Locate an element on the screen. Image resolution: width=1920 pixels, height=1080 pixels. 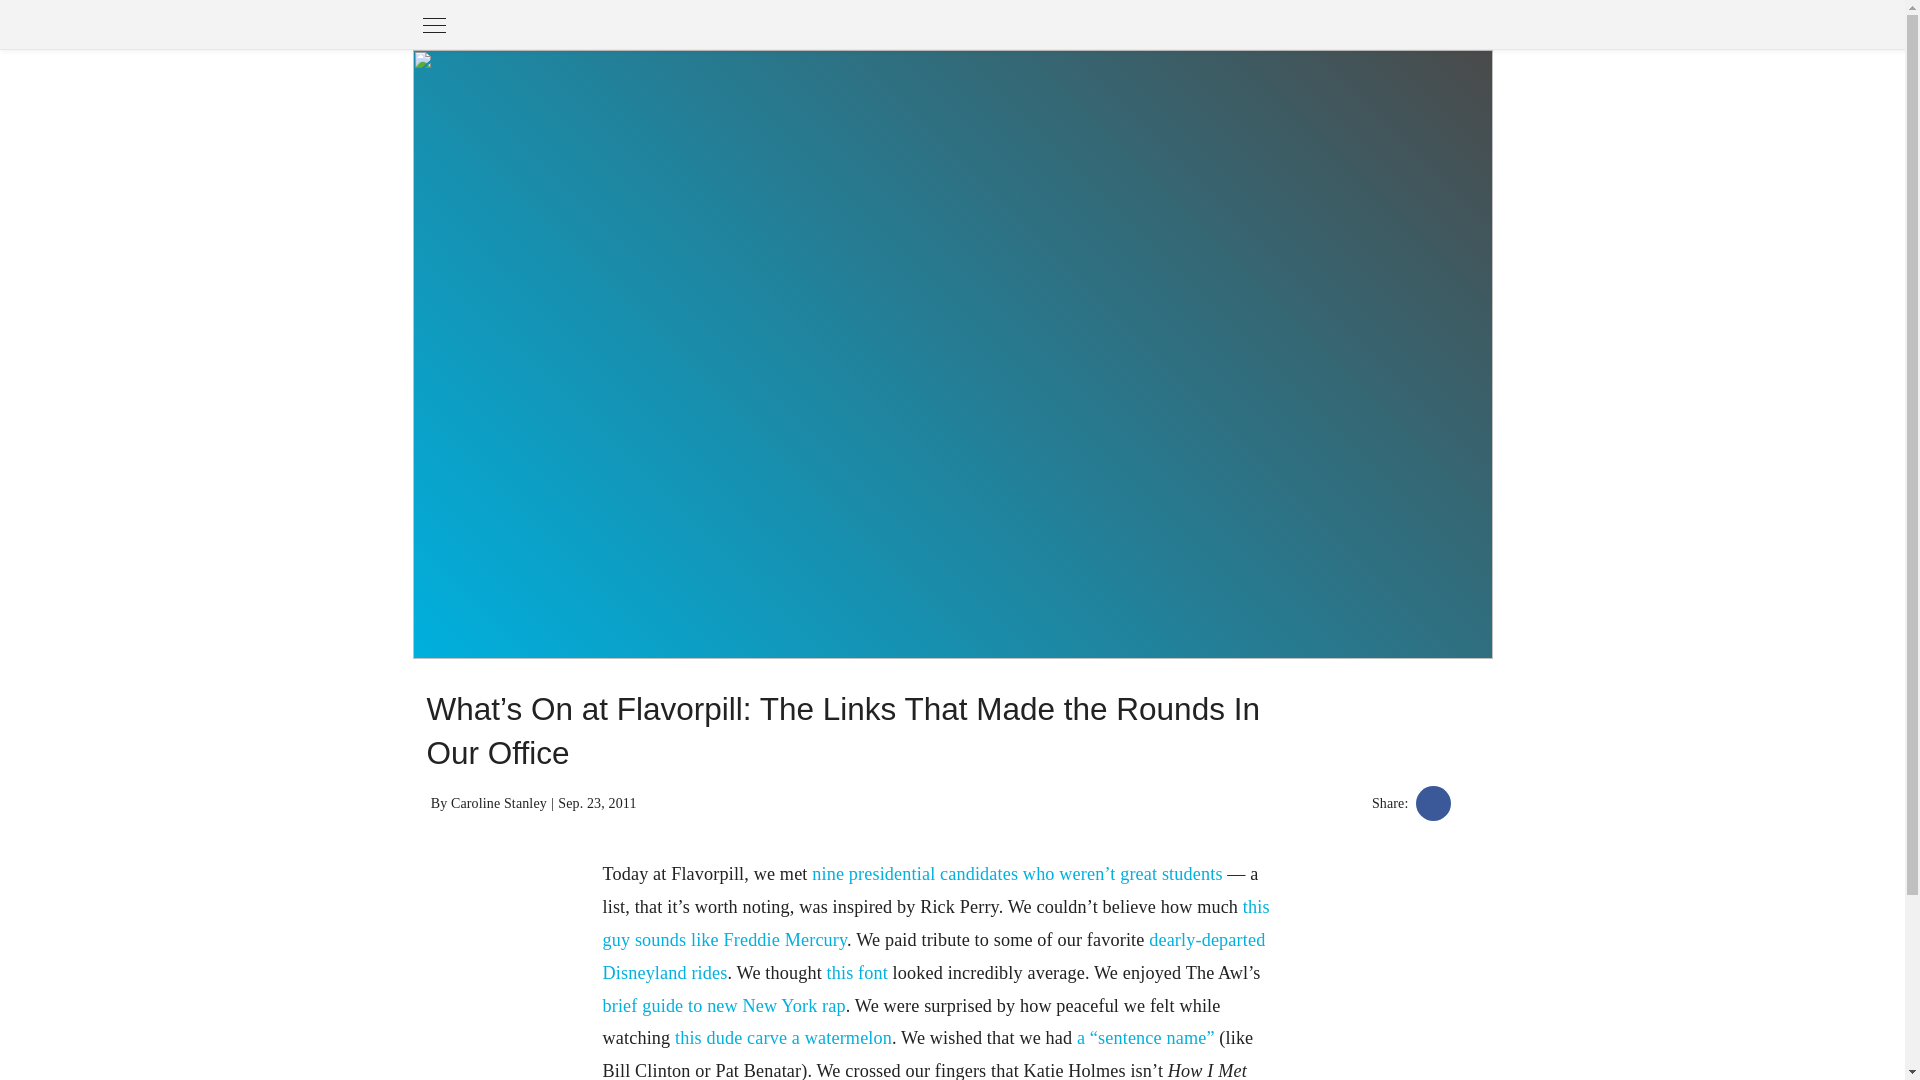
this guy sounds like Freddie Mercury is located at coordinates (936, 924).